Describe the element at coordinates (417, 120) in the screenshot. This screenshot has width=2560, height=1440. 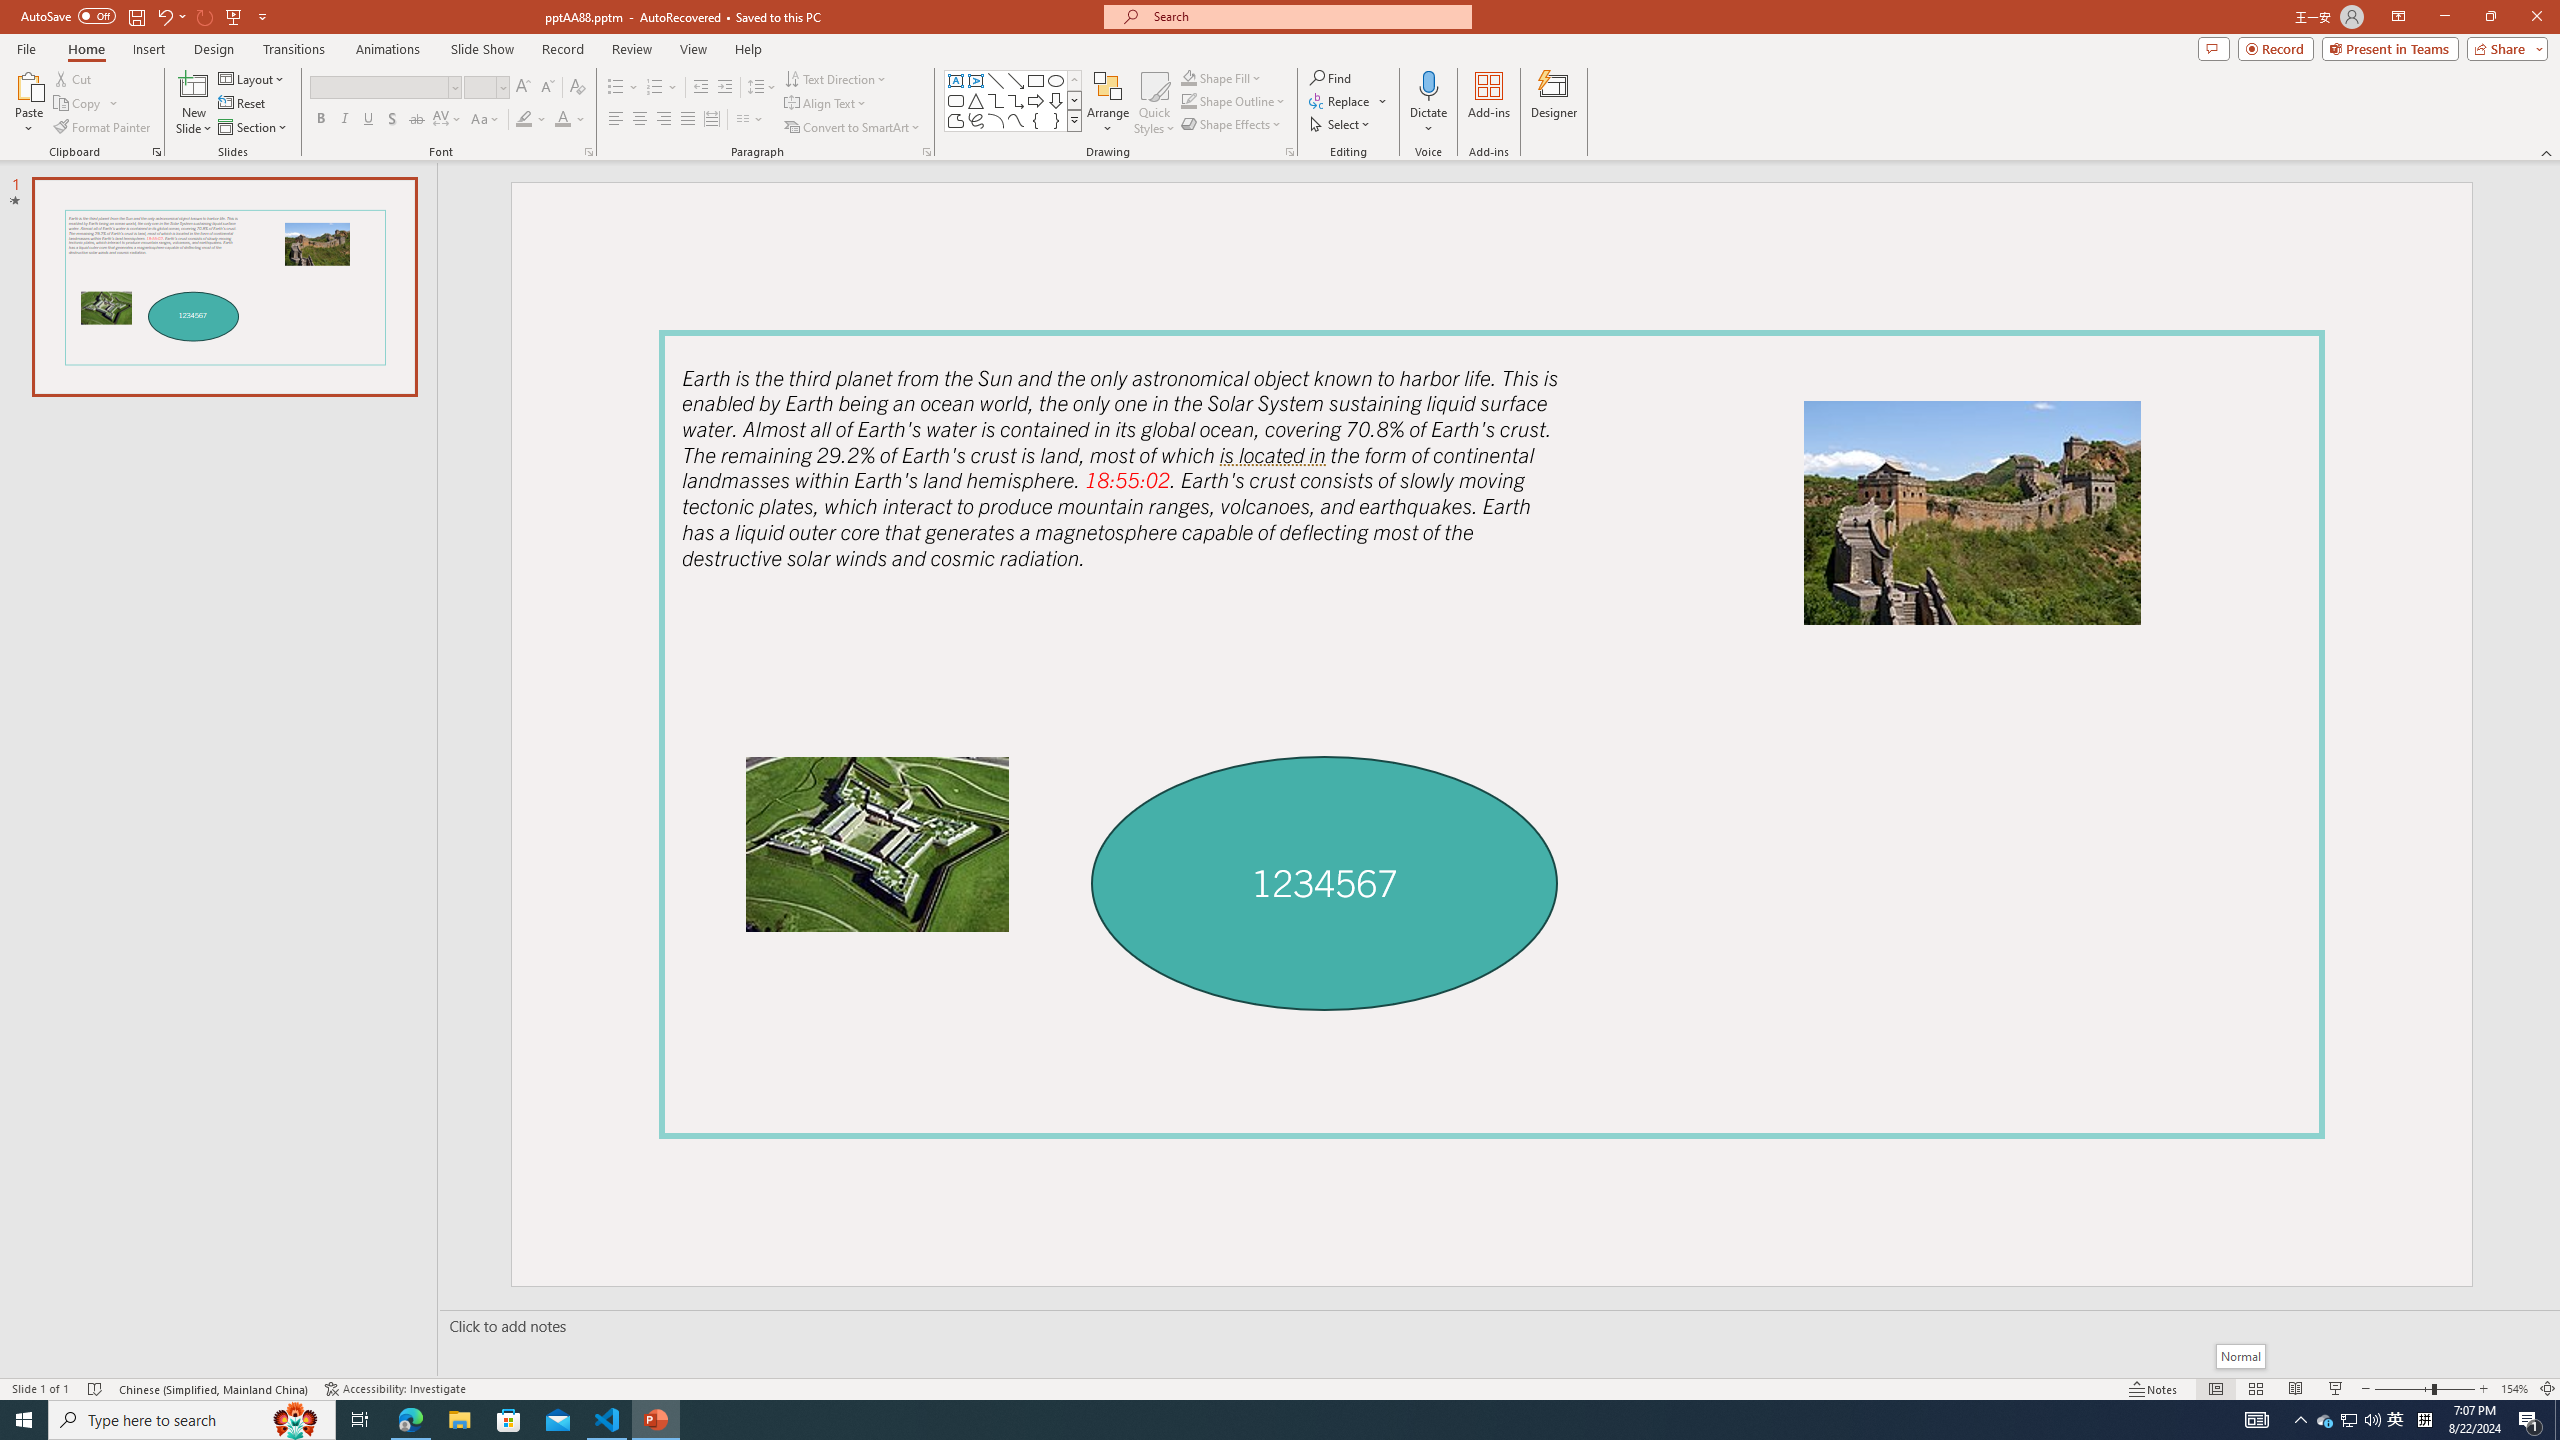
I see `Strikethrough` at that location.